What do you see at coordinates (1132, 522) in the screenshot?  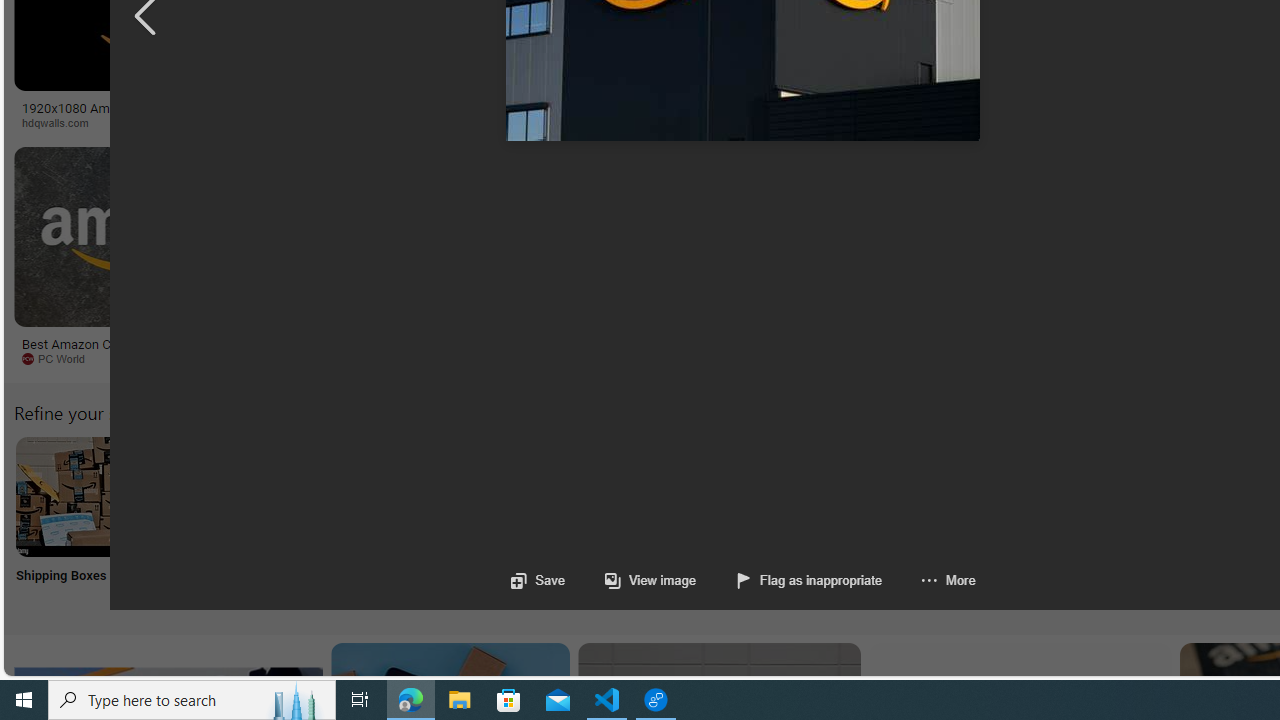 I see `Online Store` at bounding box center [1132, 522].